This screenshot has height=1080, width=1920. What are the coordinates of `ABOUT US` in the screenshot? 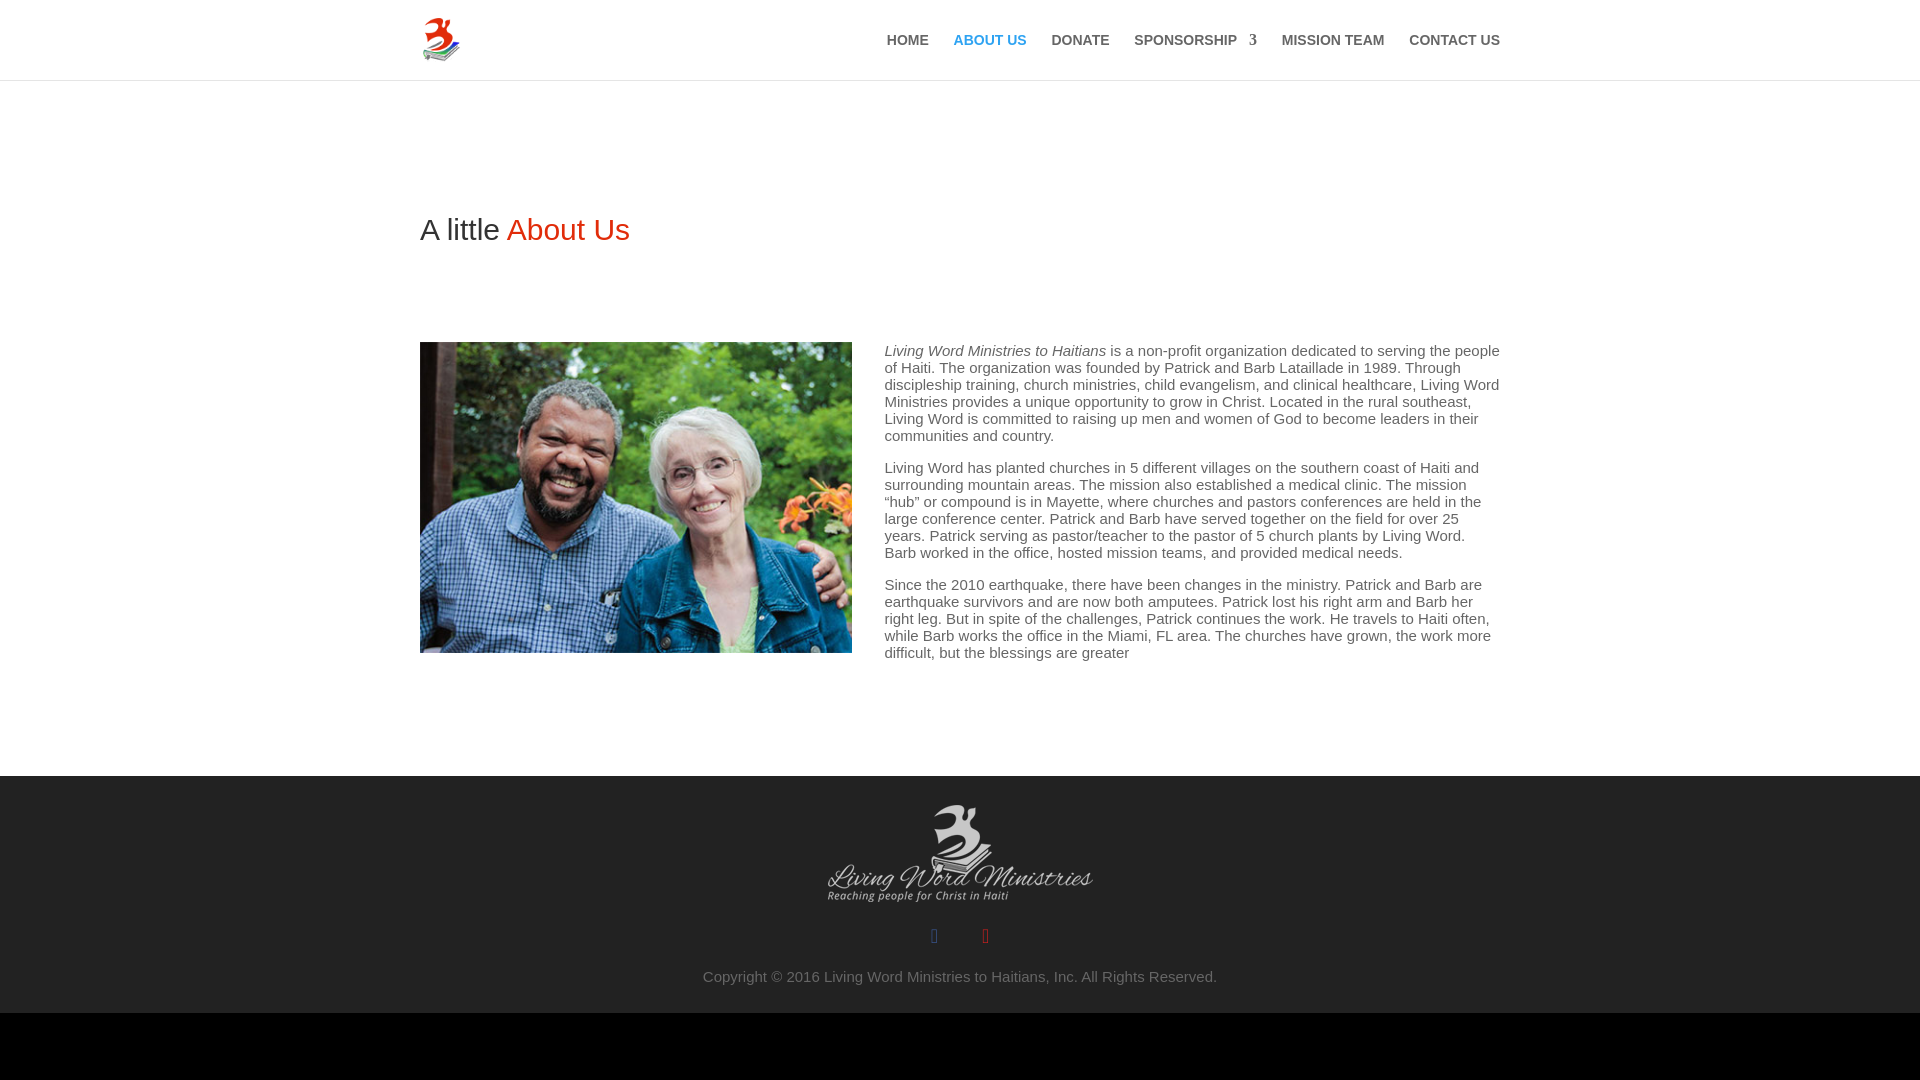 It's located at (990, 56).